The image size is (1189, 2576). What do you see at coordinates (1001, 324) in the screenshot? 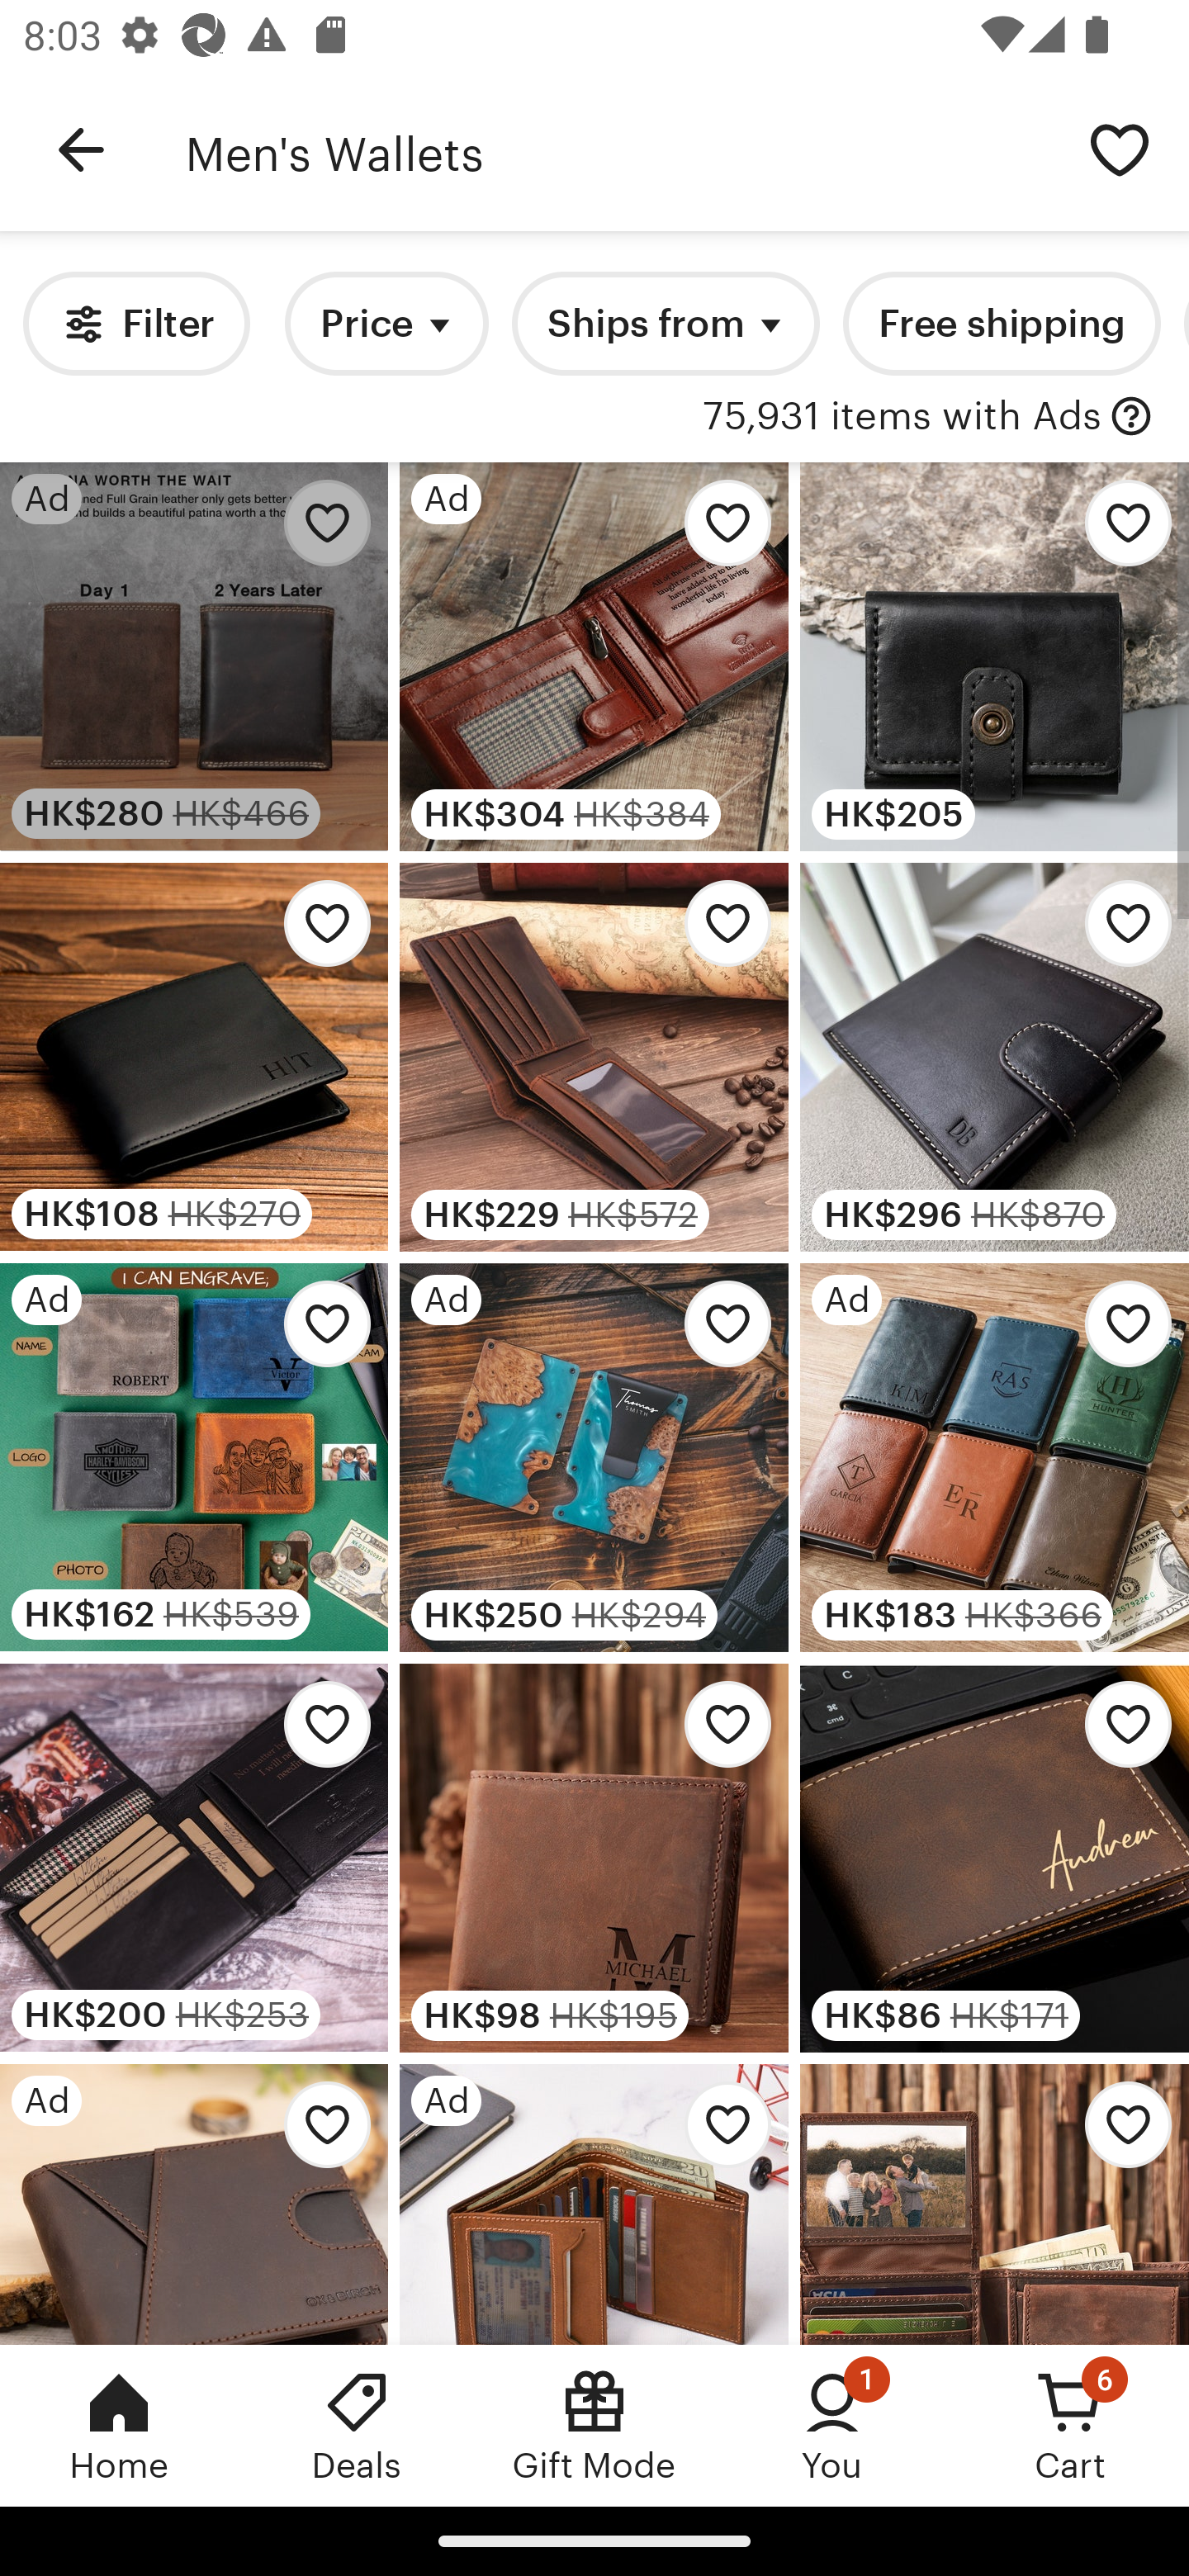
I see `Free shipping` at bounding box center [1001, 324].